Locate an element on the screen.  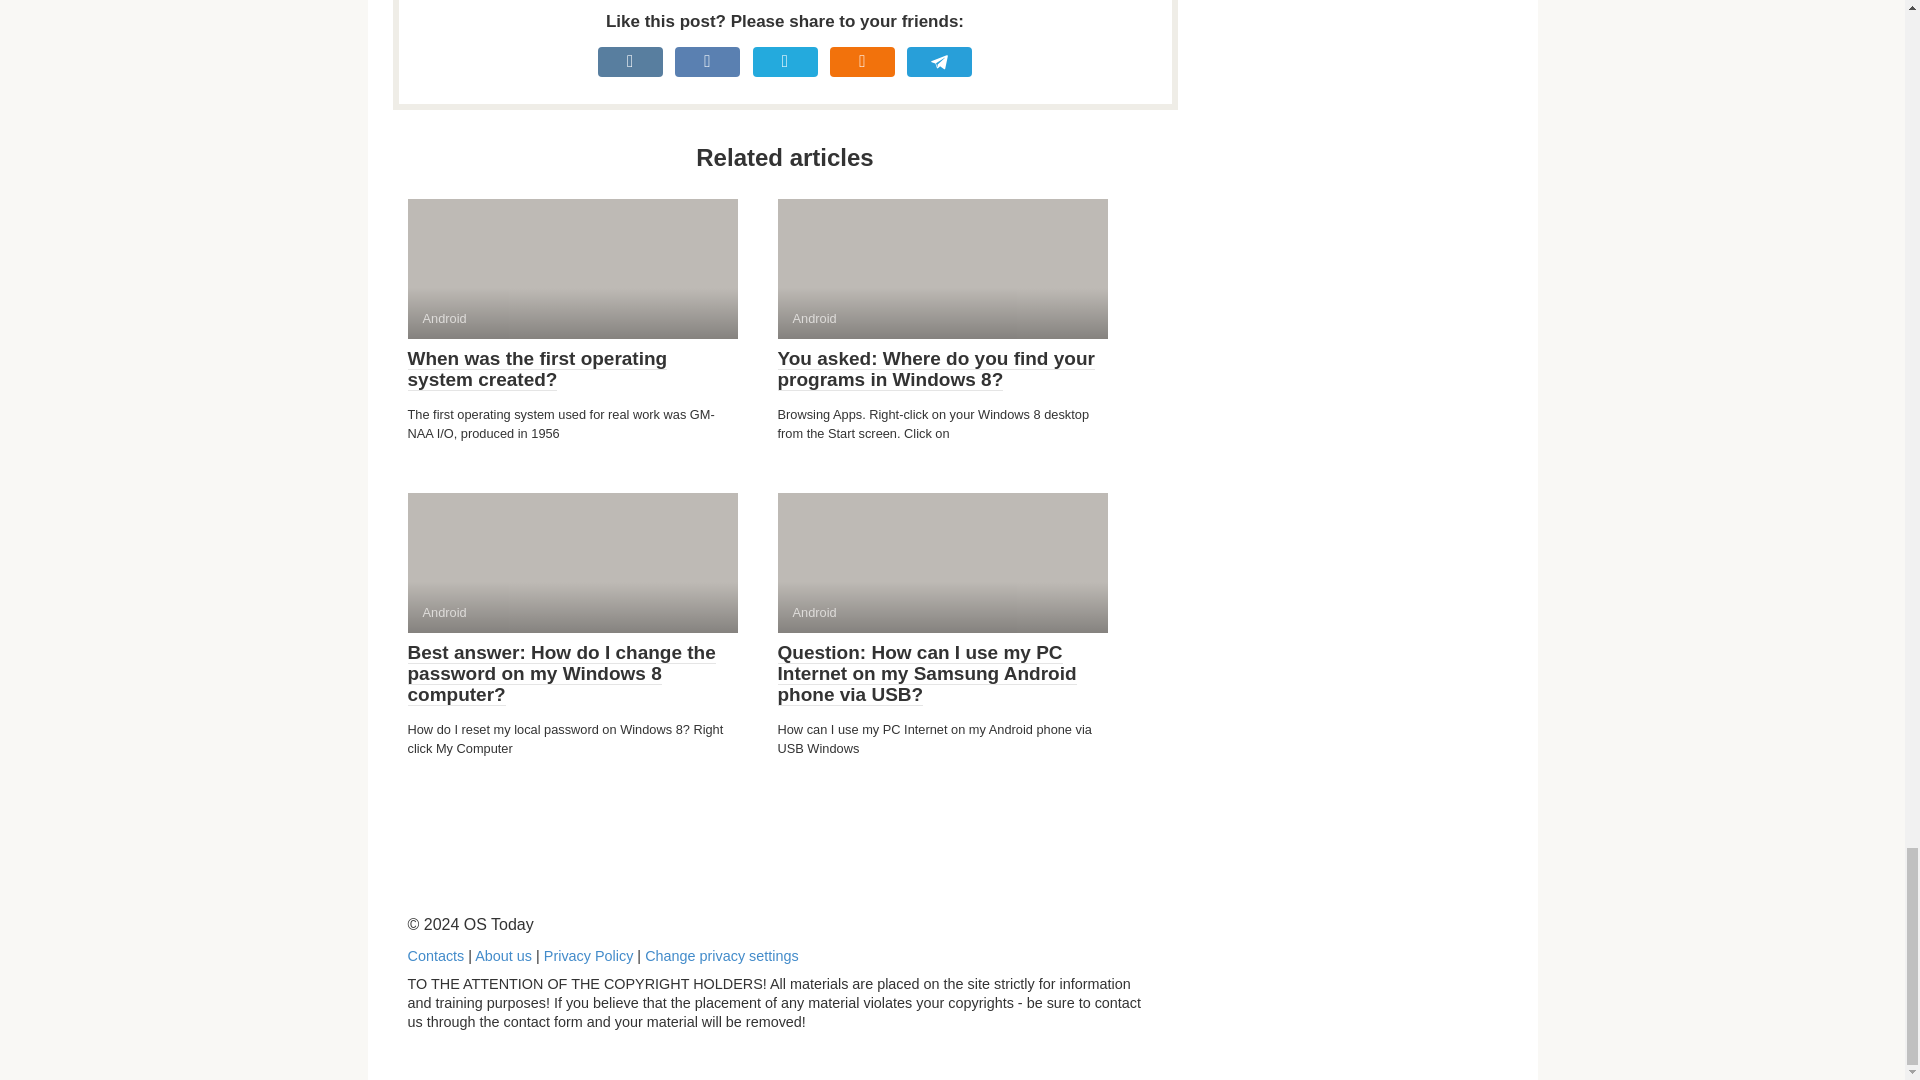
DMCA.com Protection Status is located at coordinates (1348, 1042).